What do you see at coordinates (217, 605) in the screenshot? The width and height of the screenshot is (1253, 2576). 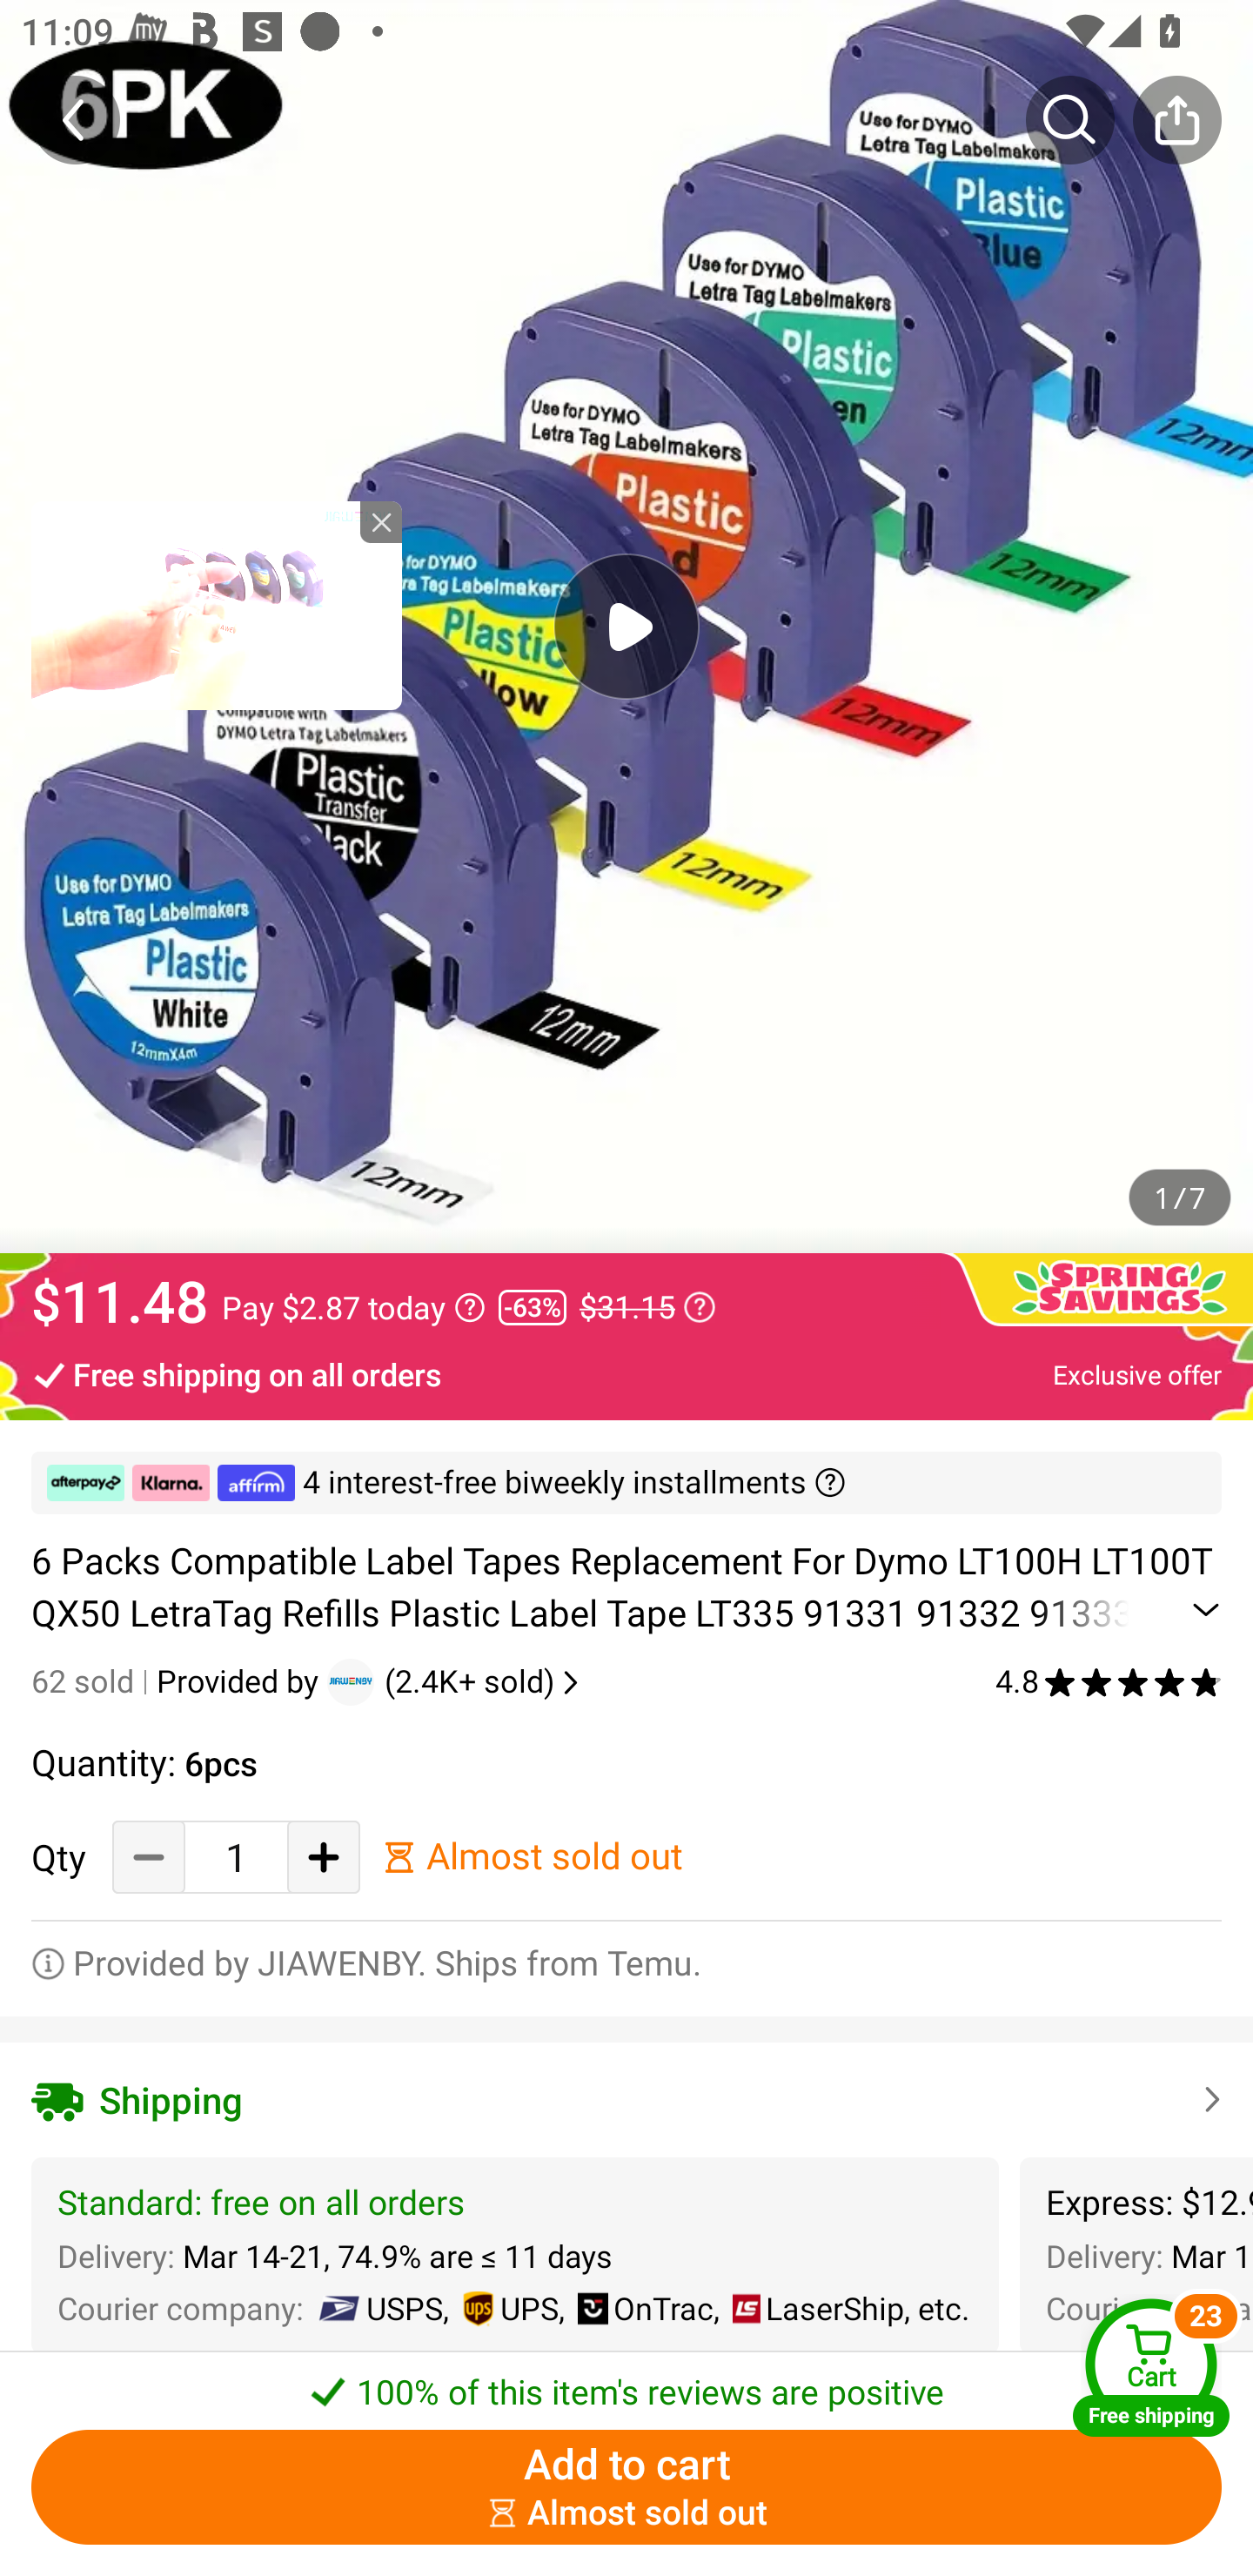 I see `tronplayer_view` at bounding box center [217, 605].